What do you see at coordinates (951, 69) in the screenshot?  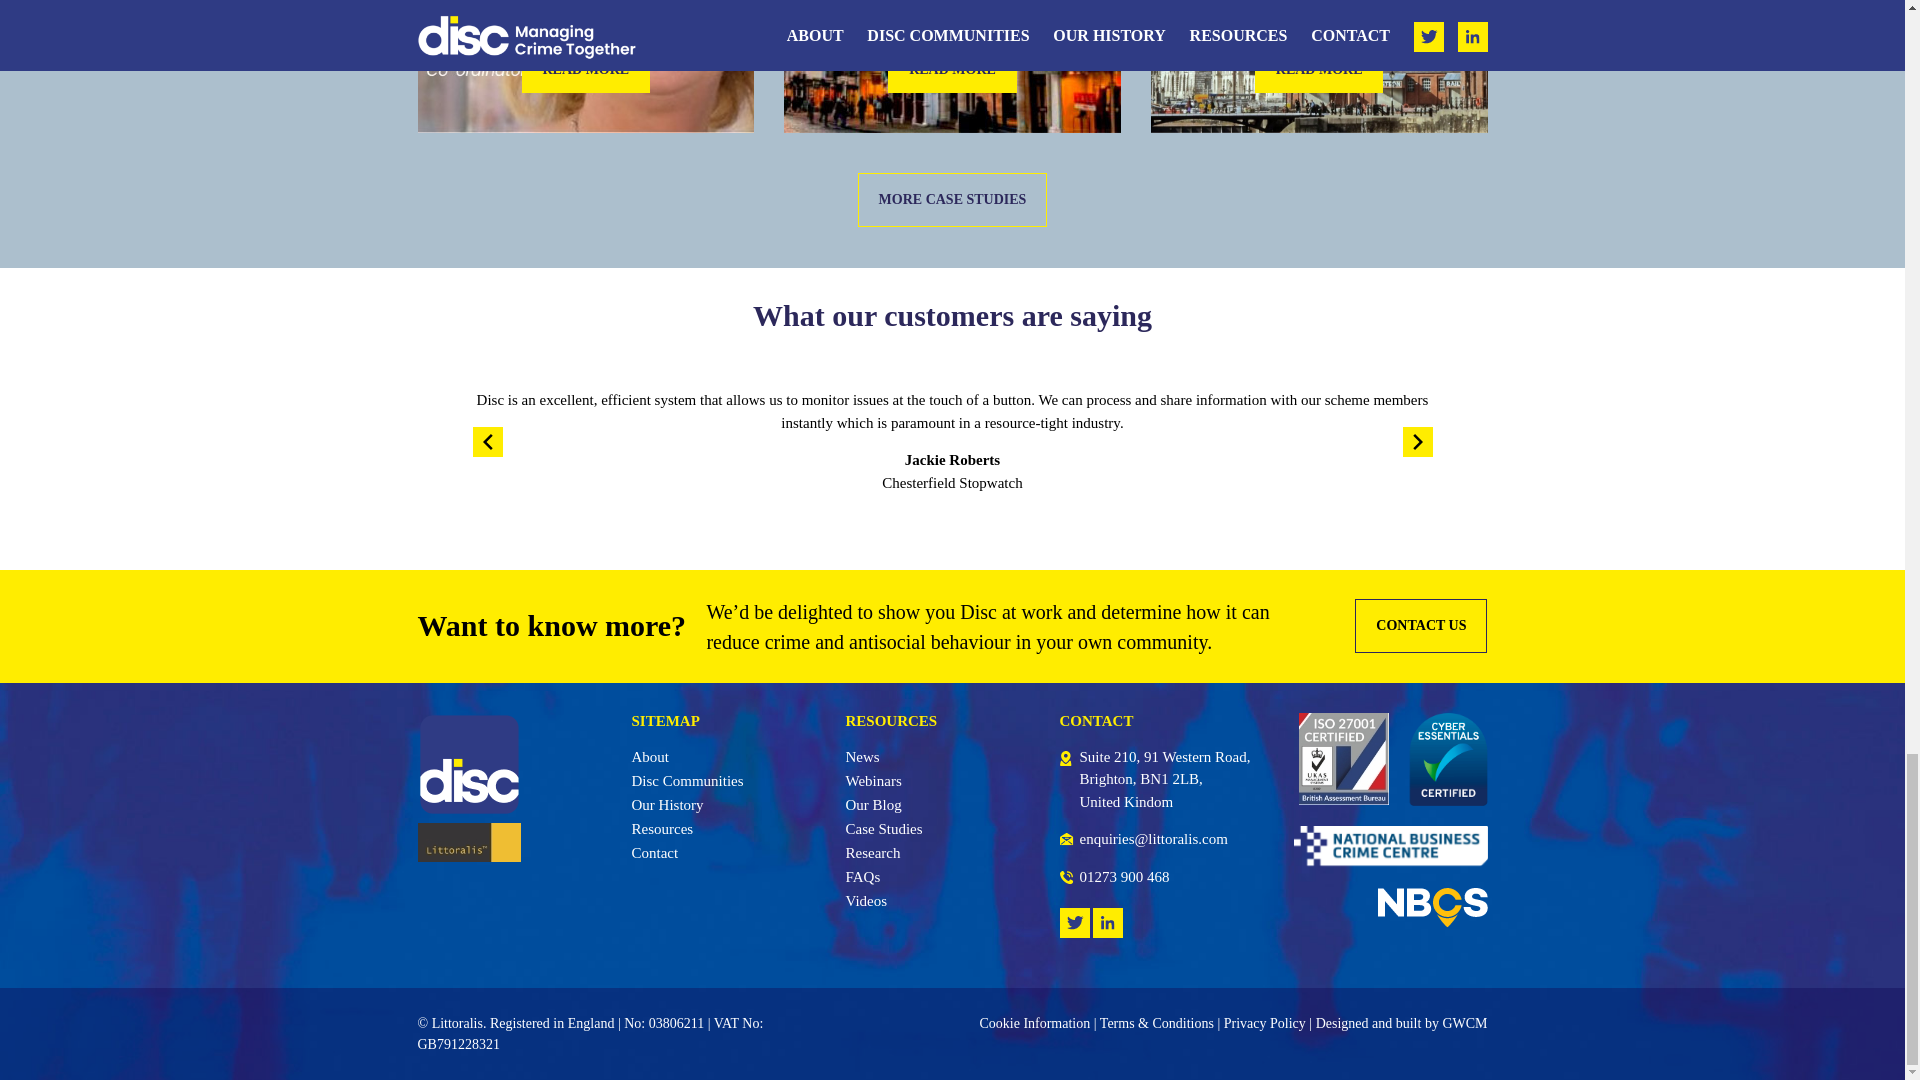 I see `READ MORE` at bounding box center [951, 69].